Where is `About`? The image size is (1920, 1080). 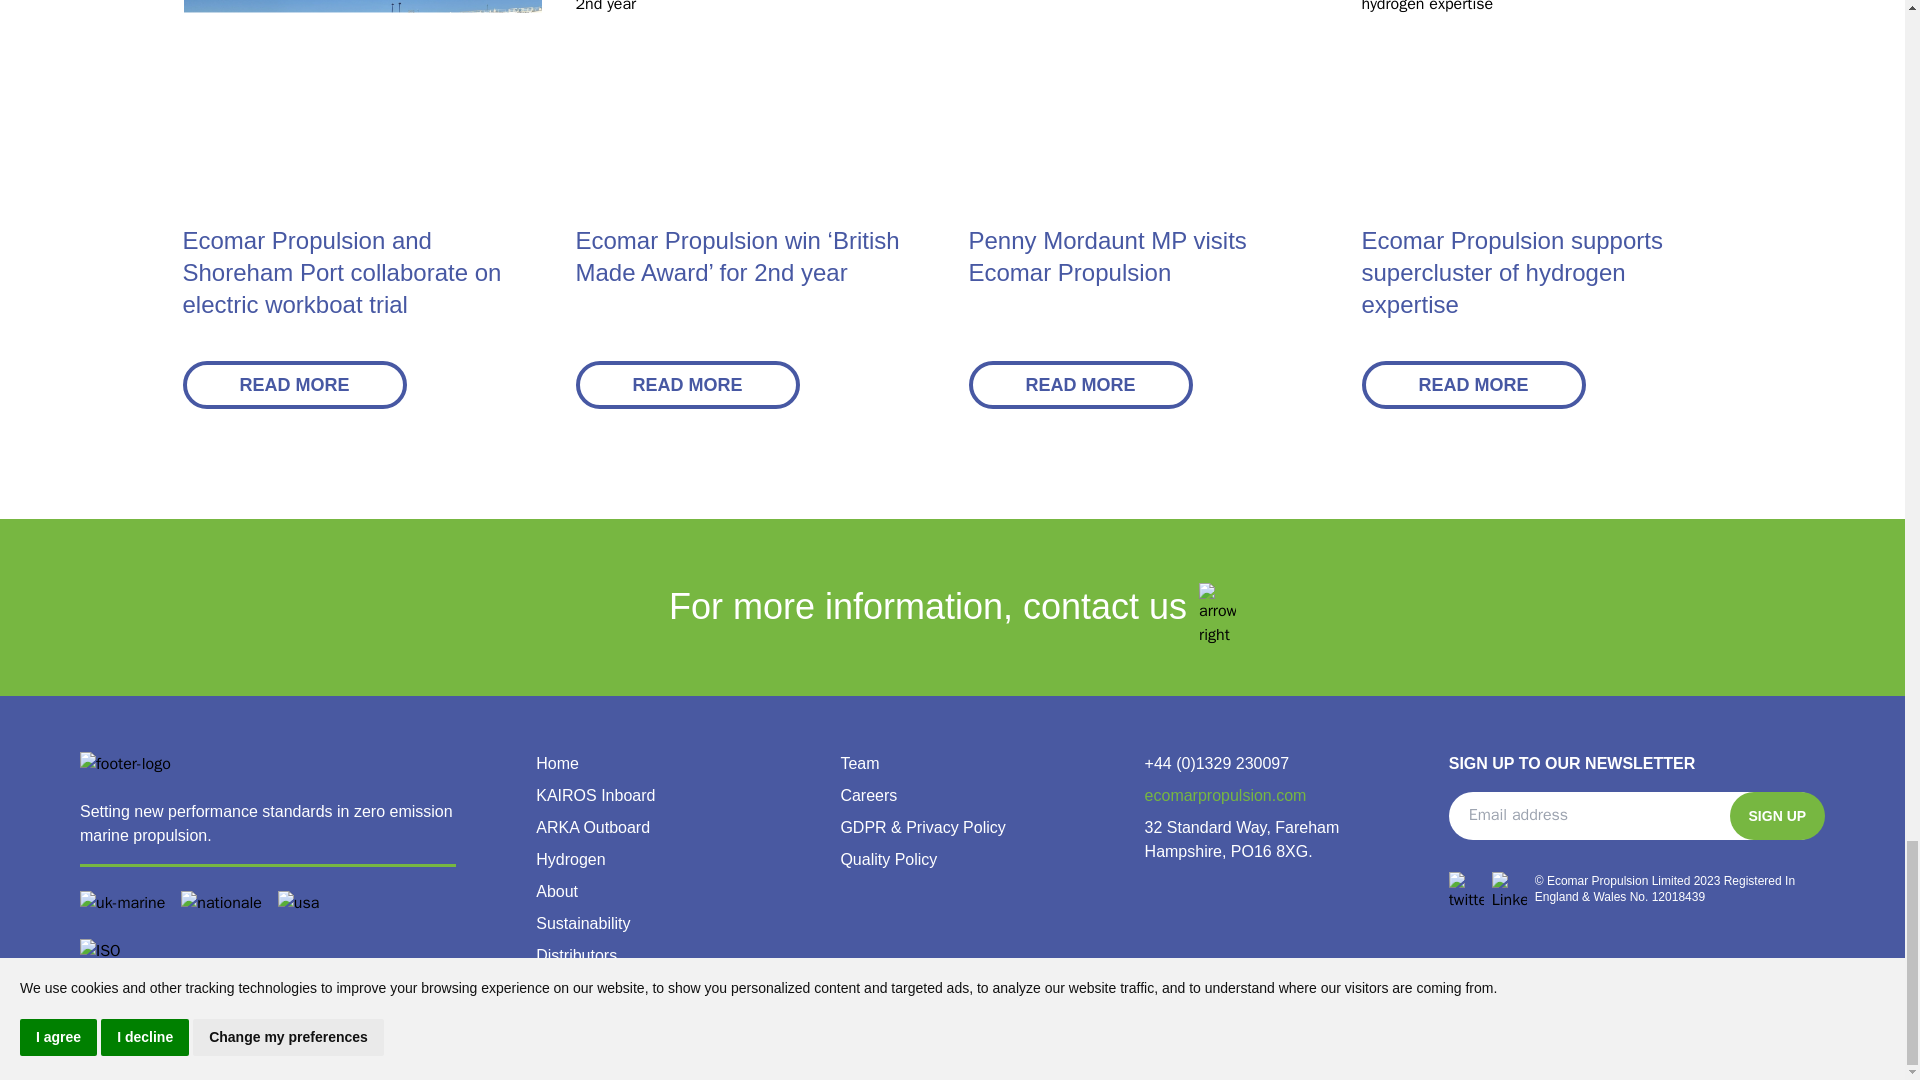
About is located at coordinates (556, 891).